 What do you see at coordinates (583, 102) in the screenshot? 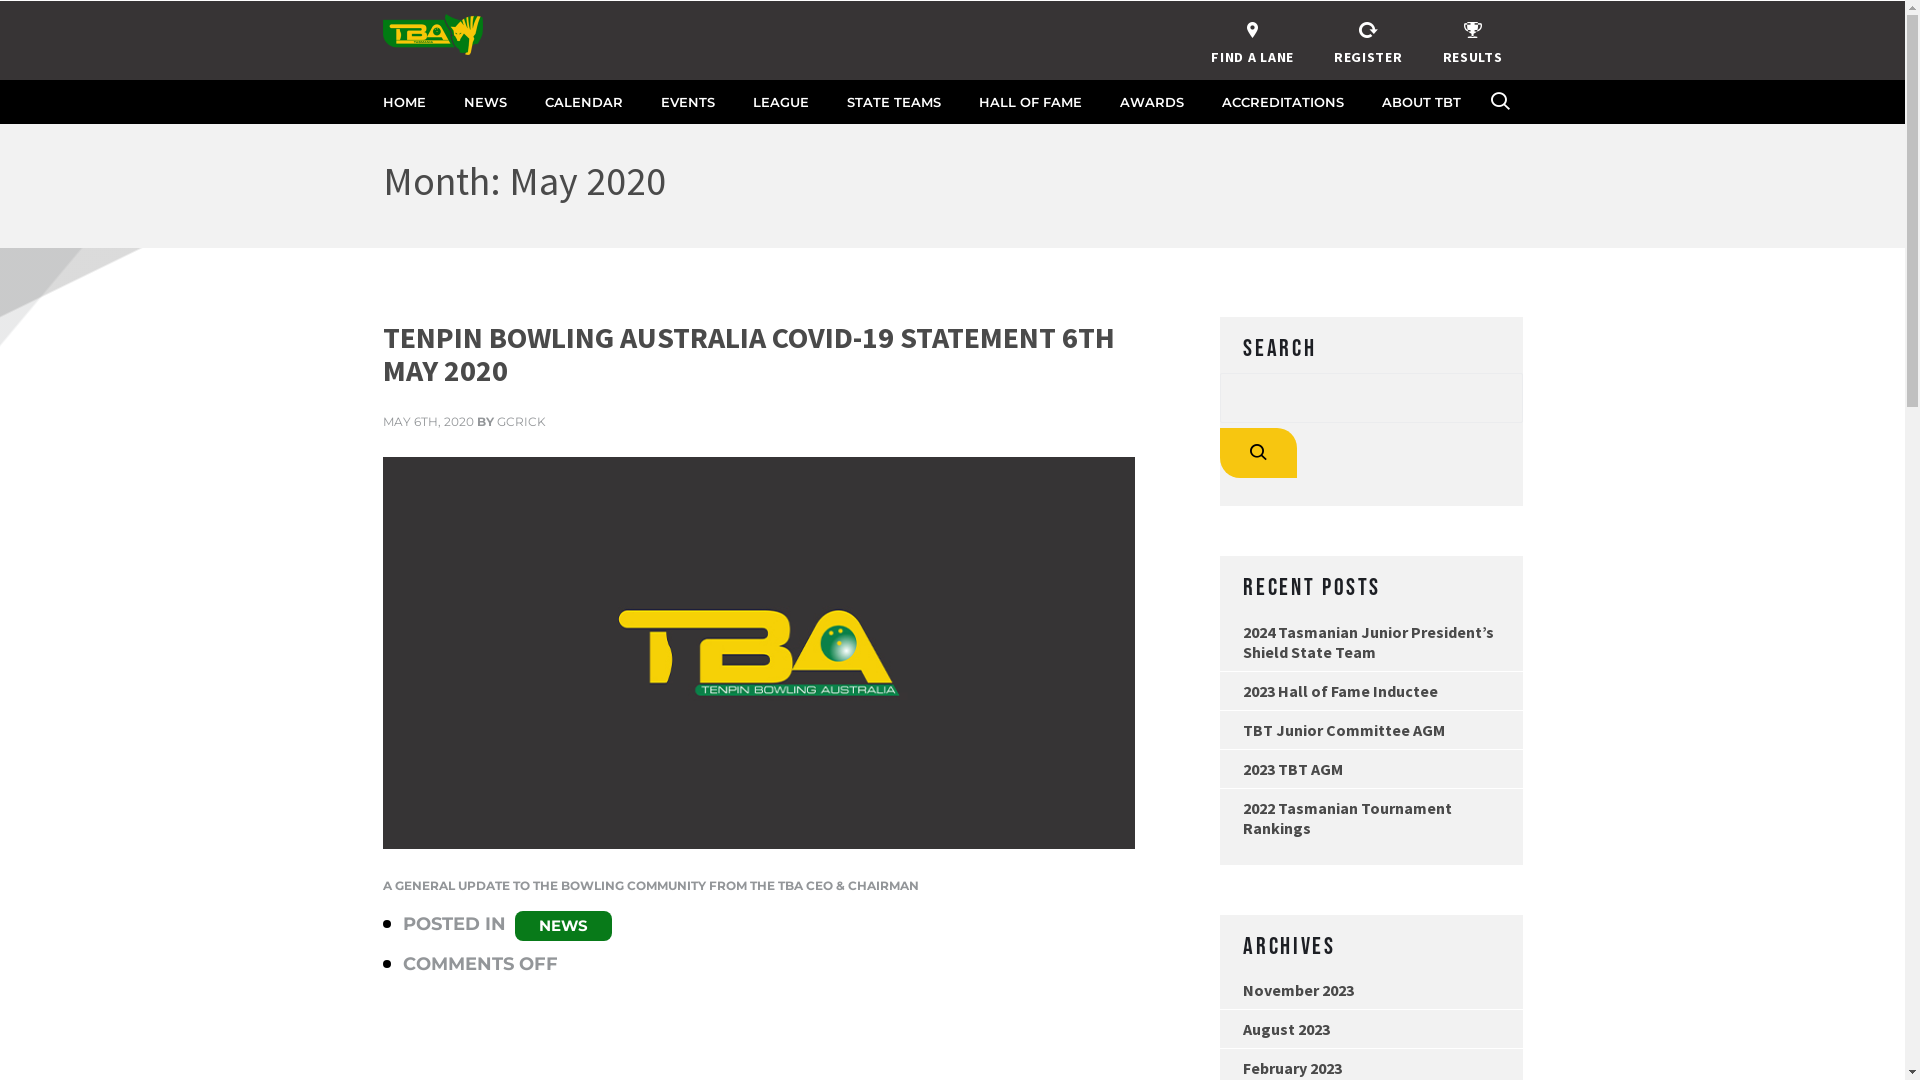
I see `CALENDAR` at bounding box center [583, 102].